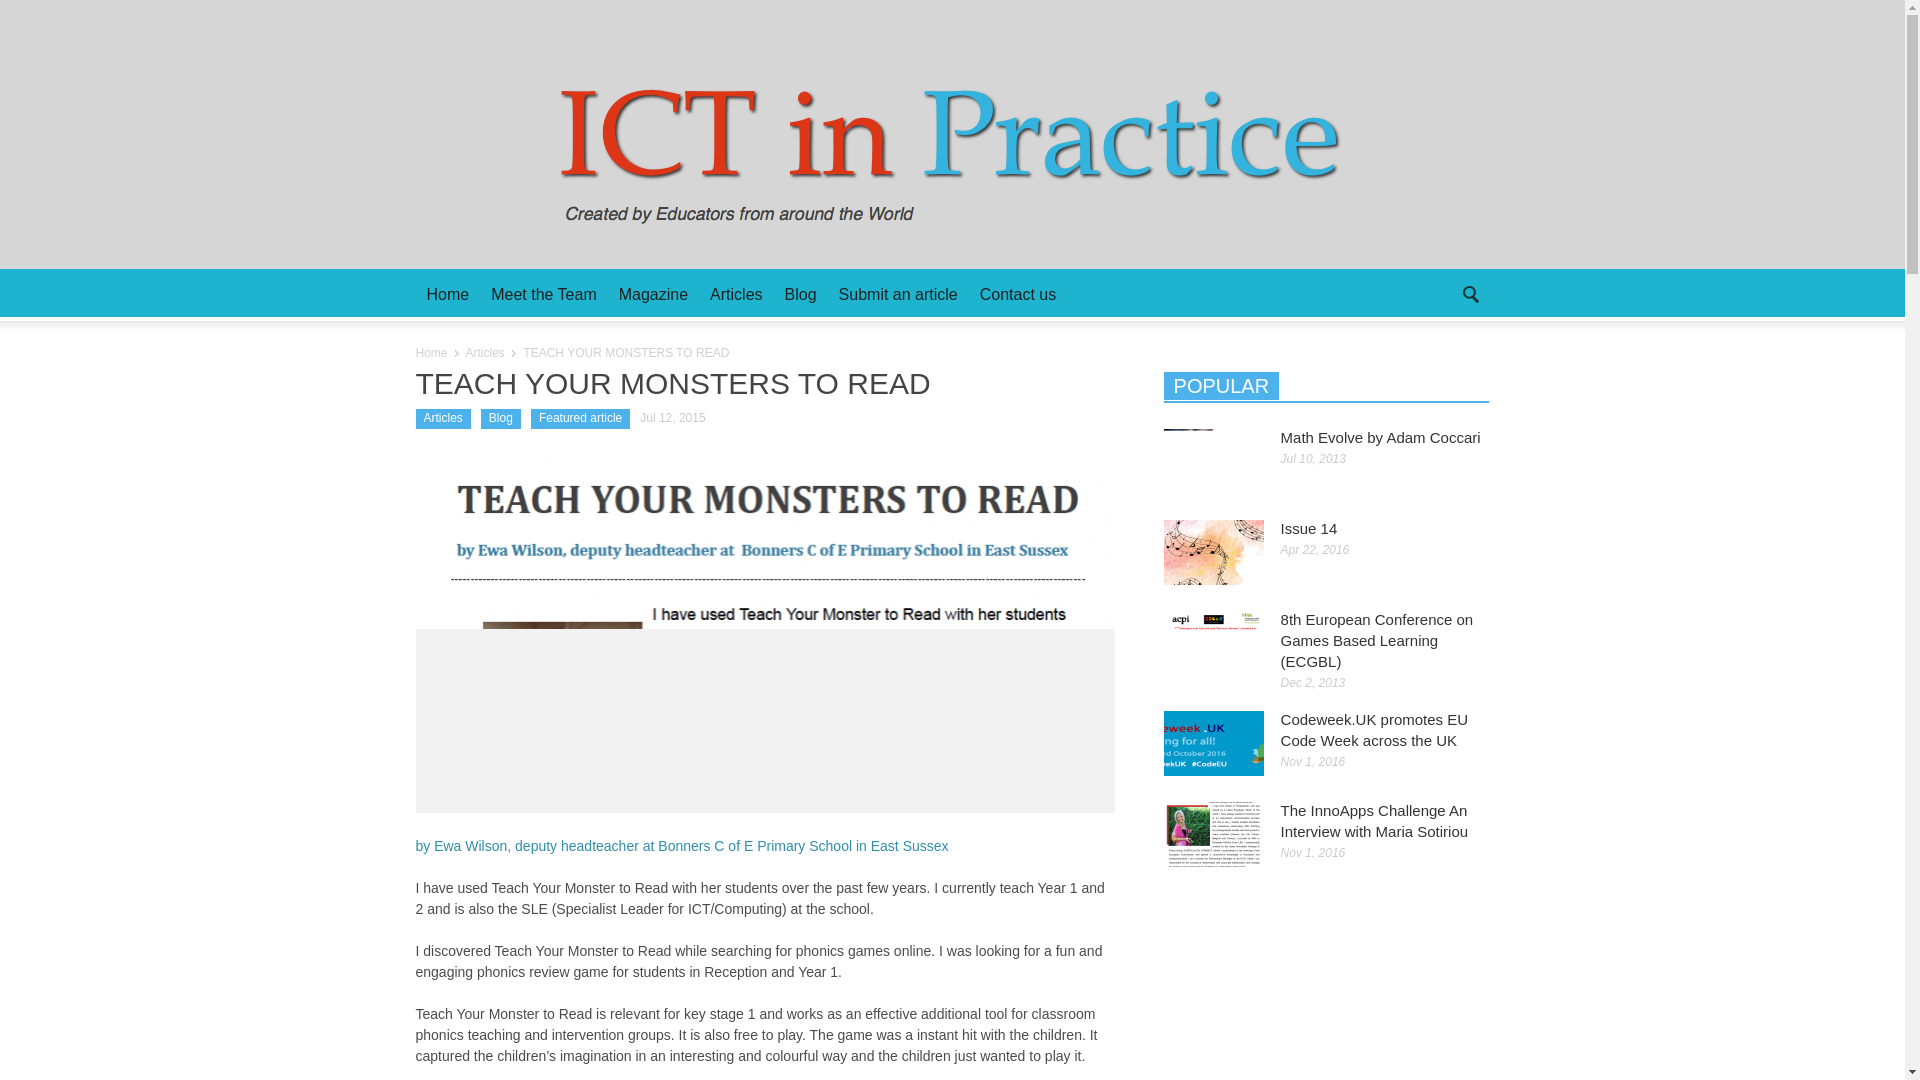 Image resolution: width=1920 pixels, height=1080 pixels. I want to click on Submit an article, so click(898, 294).